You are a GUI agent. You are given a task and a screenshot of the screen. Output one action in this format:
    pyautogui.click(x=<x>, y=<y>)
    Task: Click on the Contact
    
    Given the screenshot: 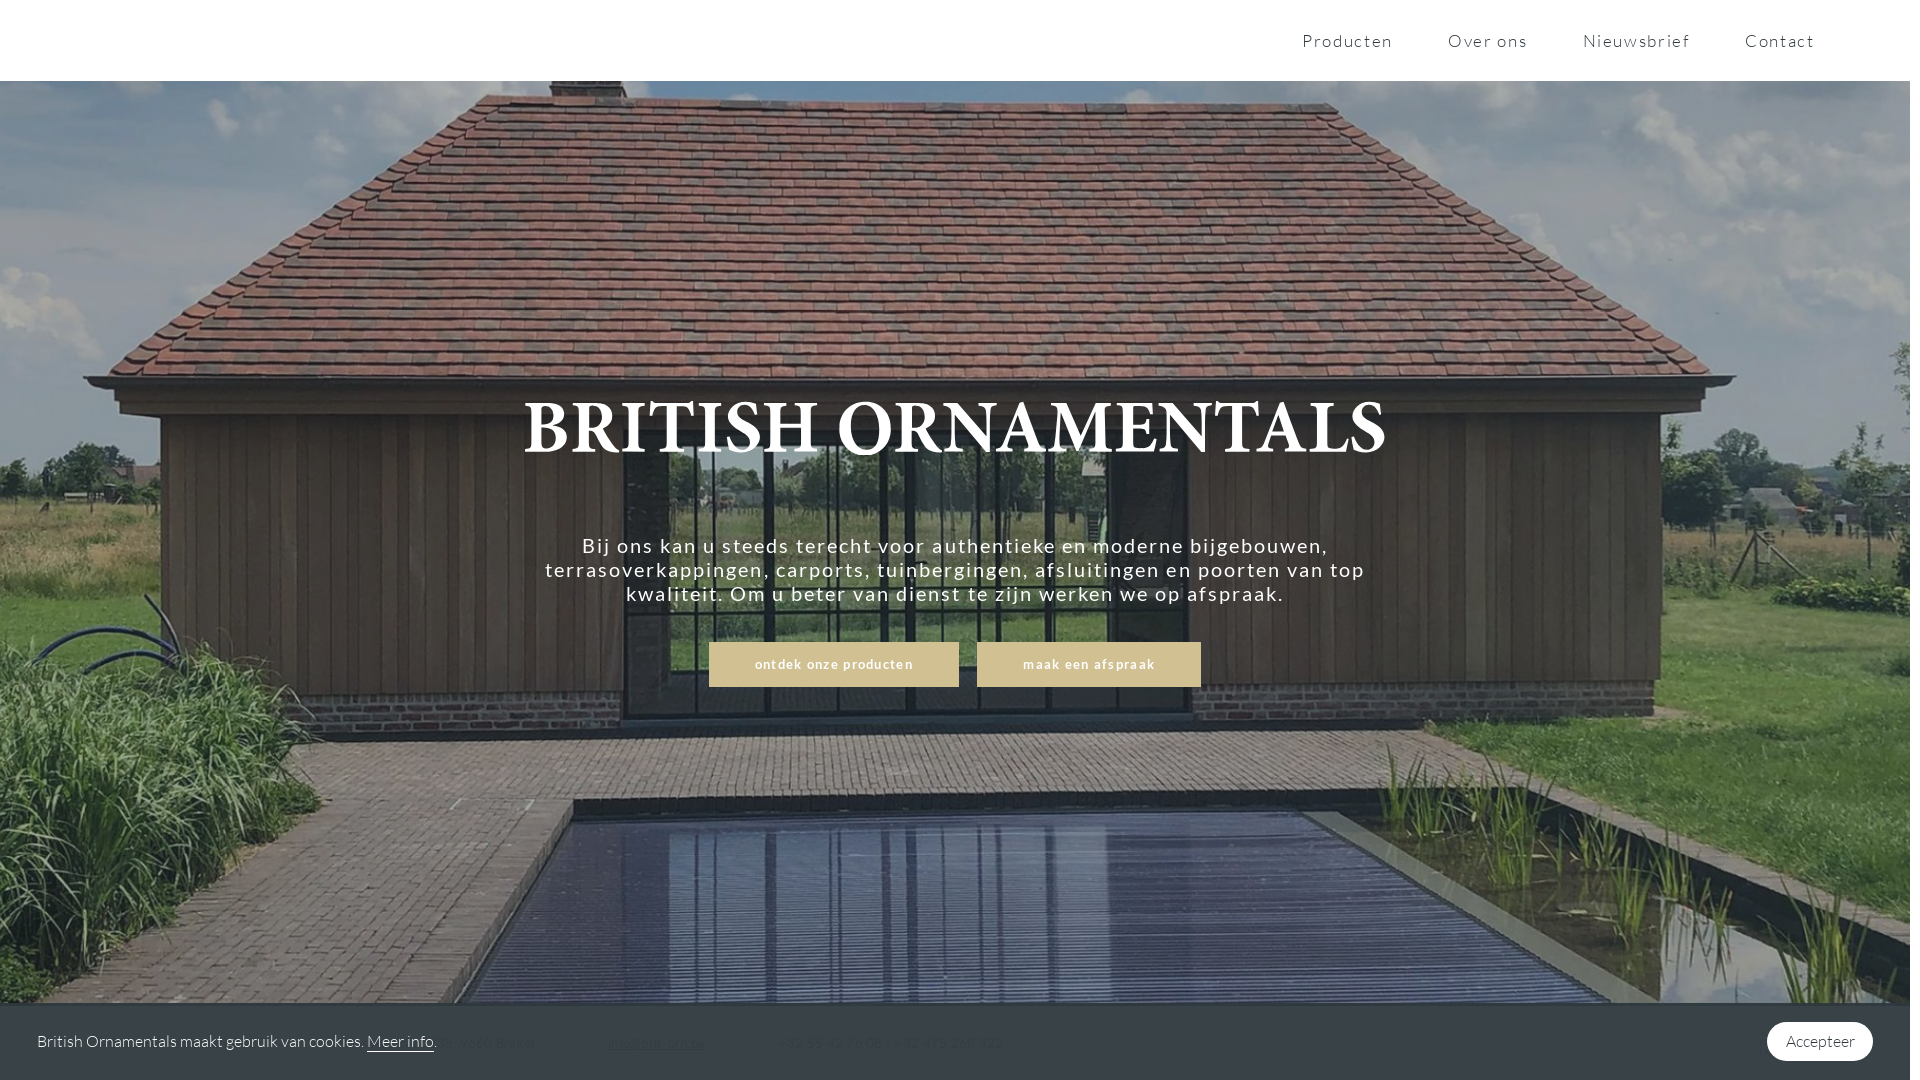 What is the action you would take?
    pyautogui.click(x=1780, y=40)
    